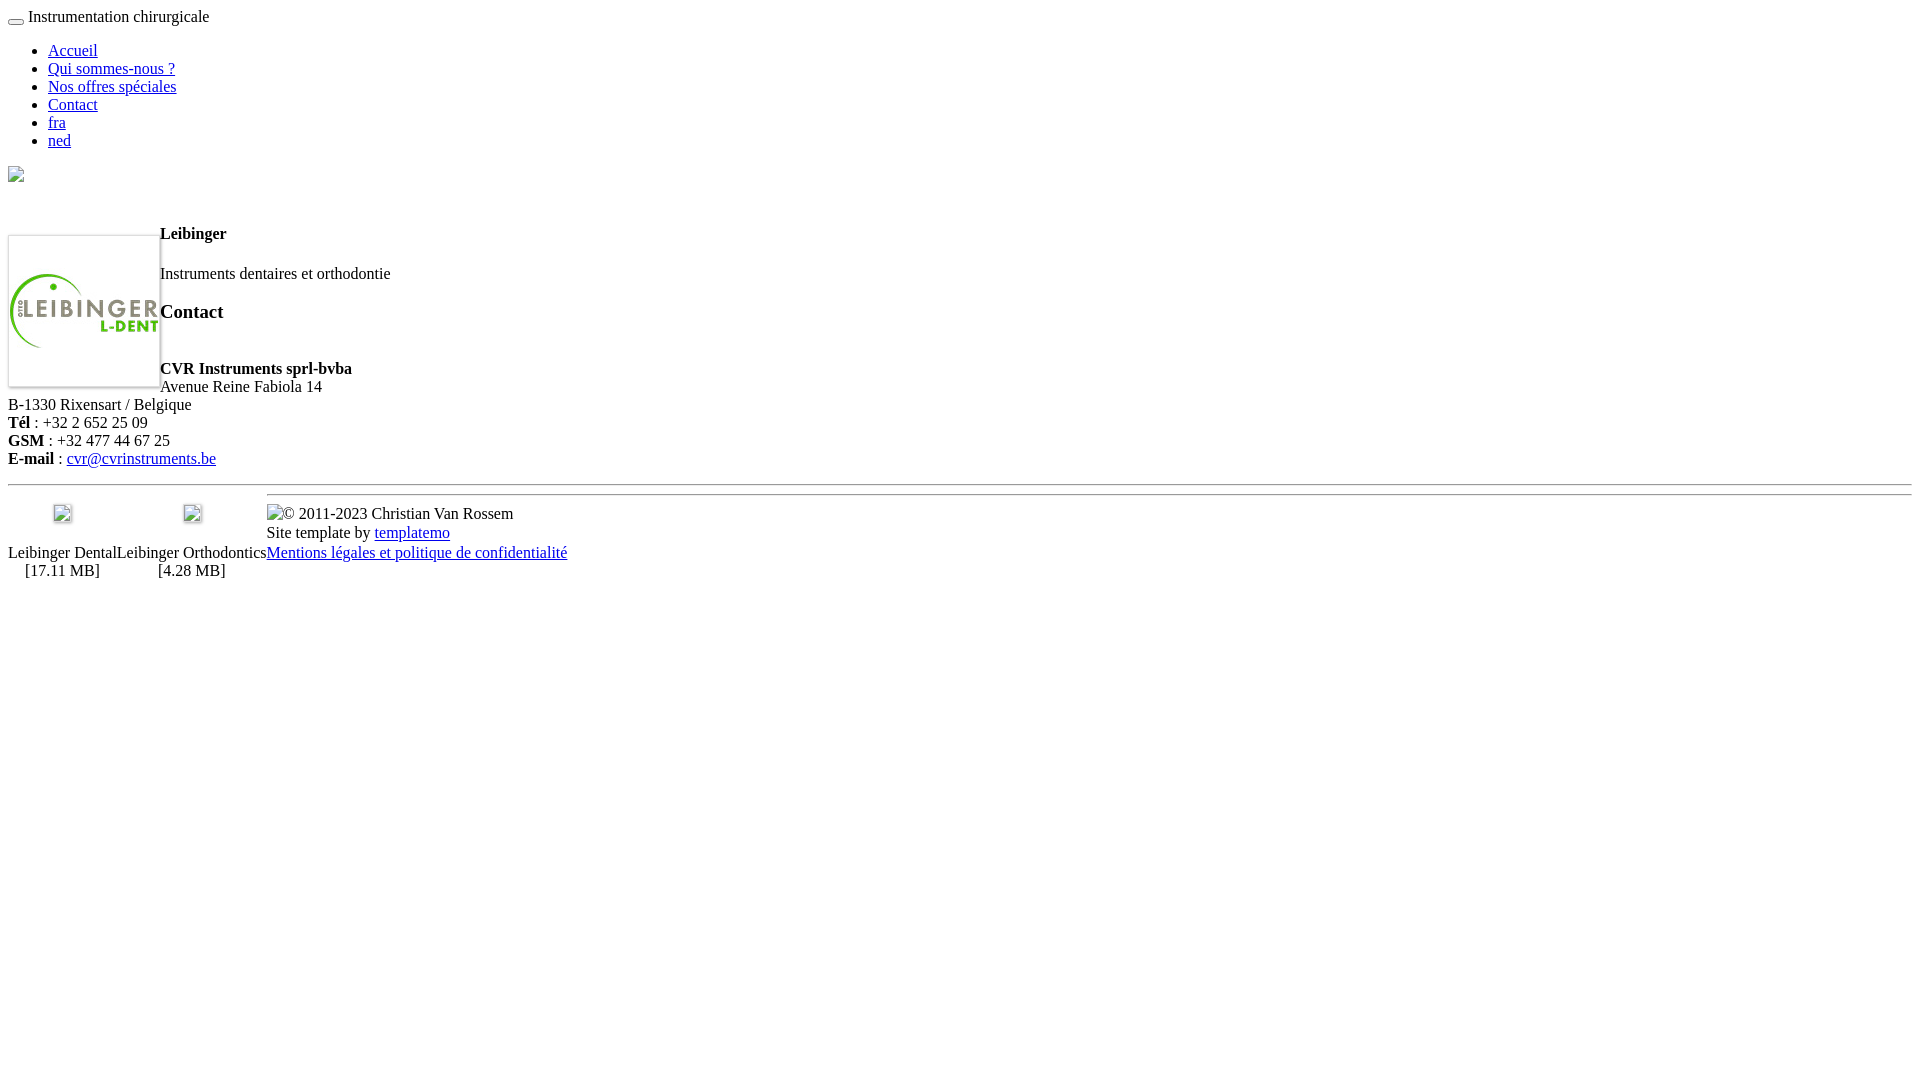 This screenshot has height=1080, width=1920. Describe the element at coordinates (57, 122) in the screenshot. I see `fra` at that location.